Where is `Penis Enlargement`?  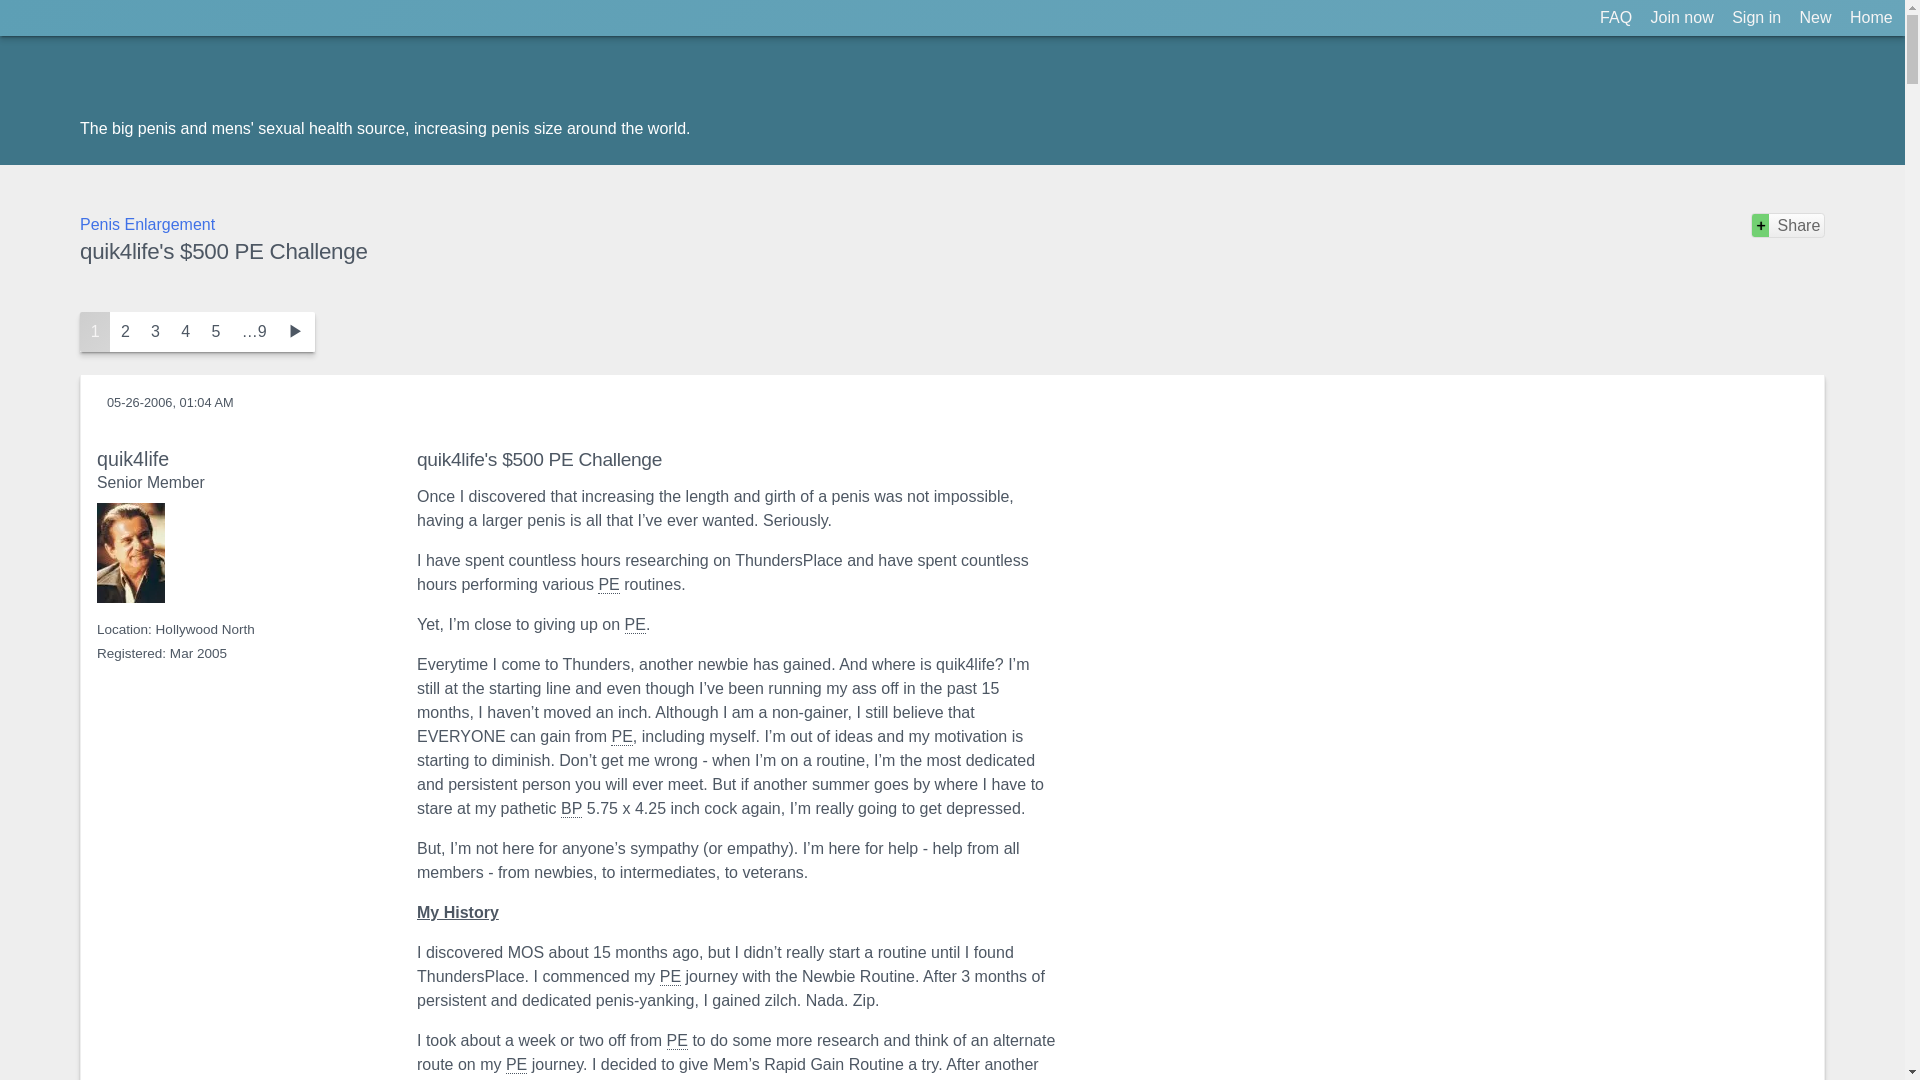
Penis Enlargement is located at coordinates (148, 224).